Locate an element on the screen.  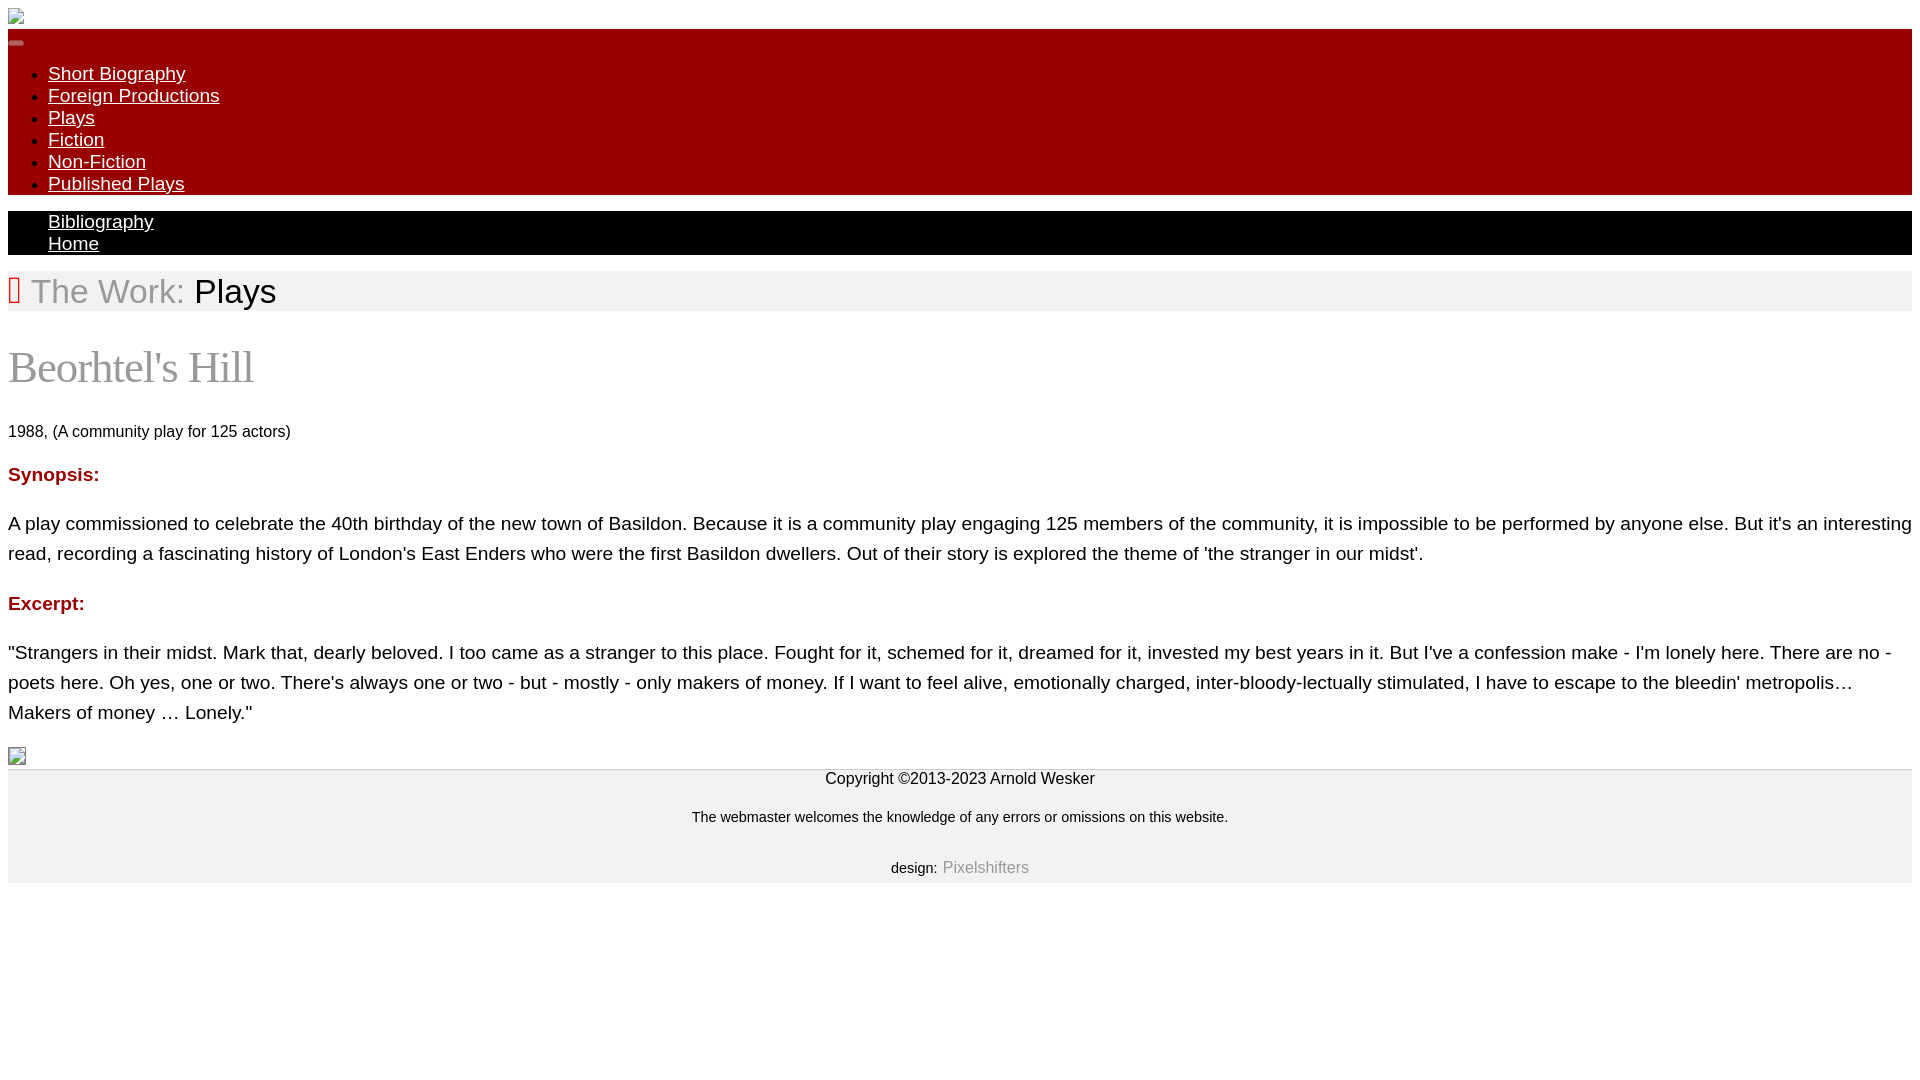
Foreign Productions is located at coordinates (134, 95).